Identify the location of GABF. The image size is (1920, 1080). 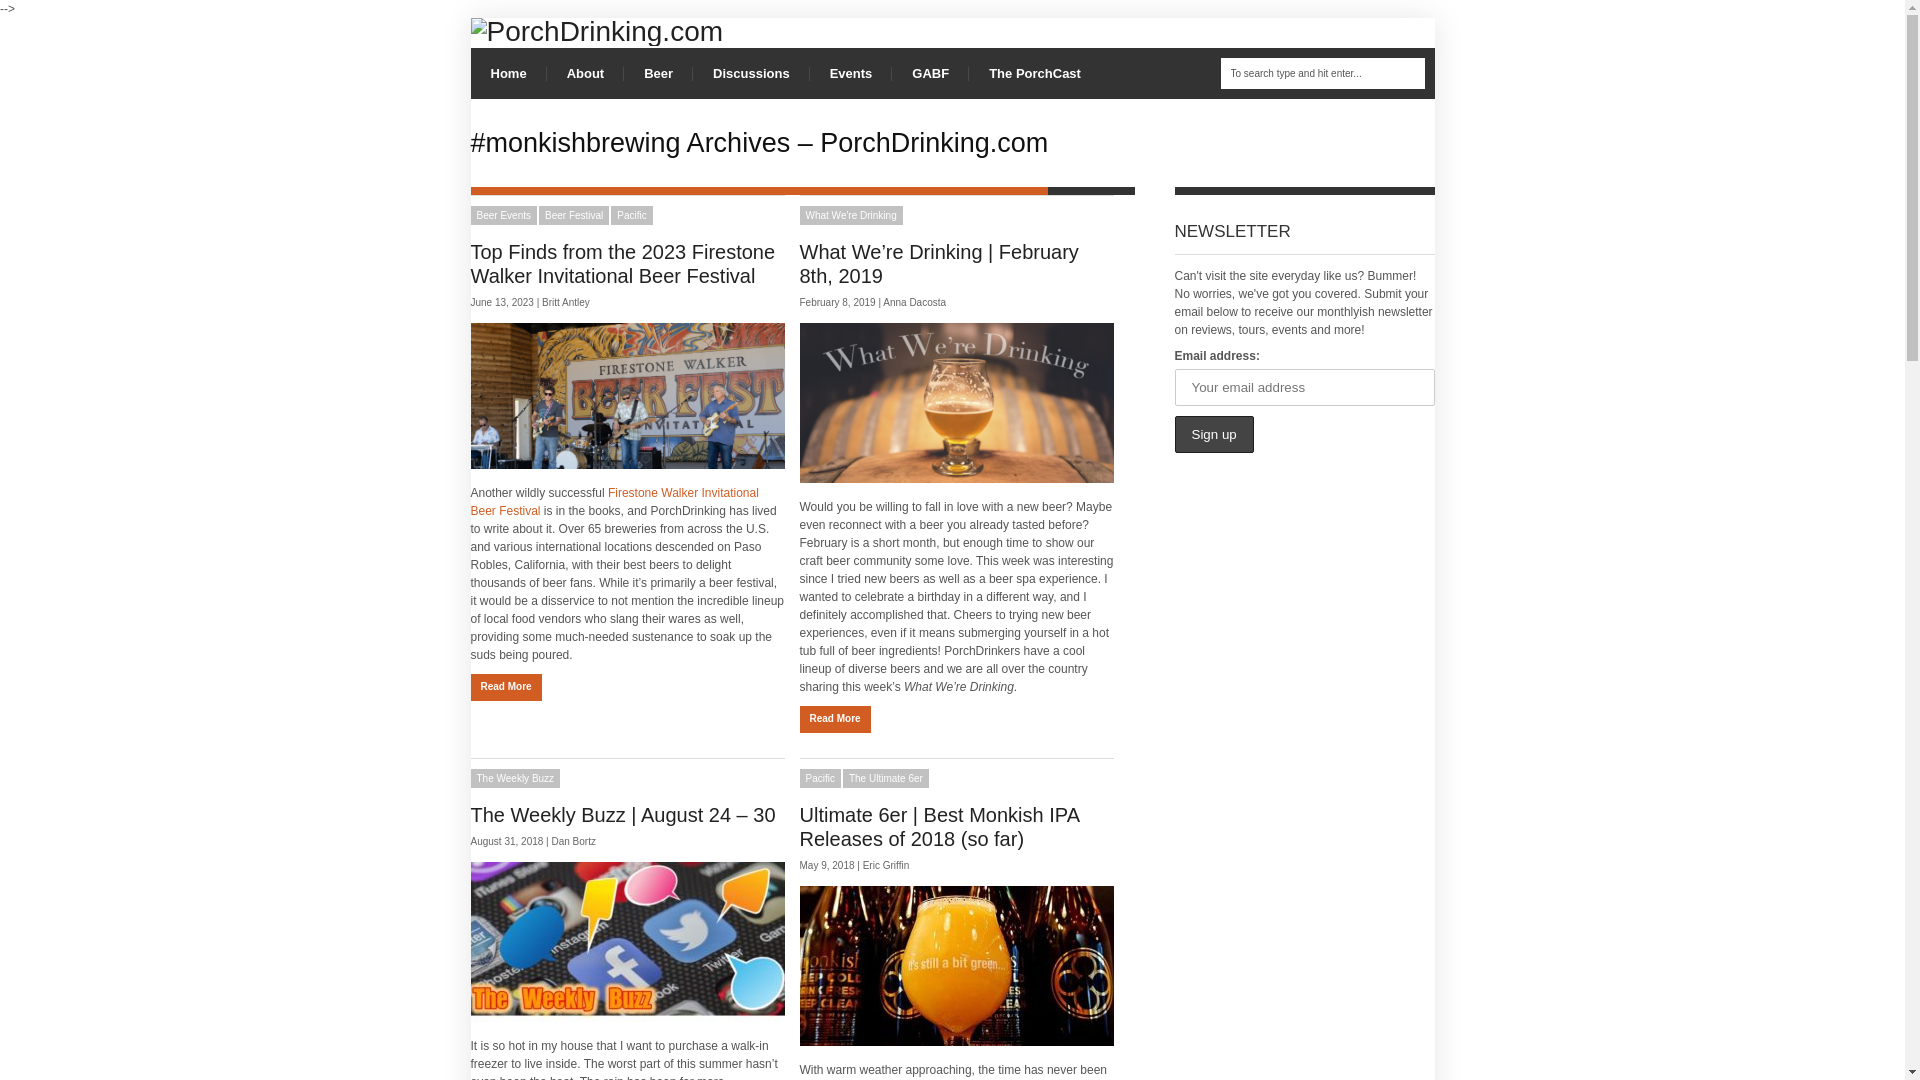
(930, 73).